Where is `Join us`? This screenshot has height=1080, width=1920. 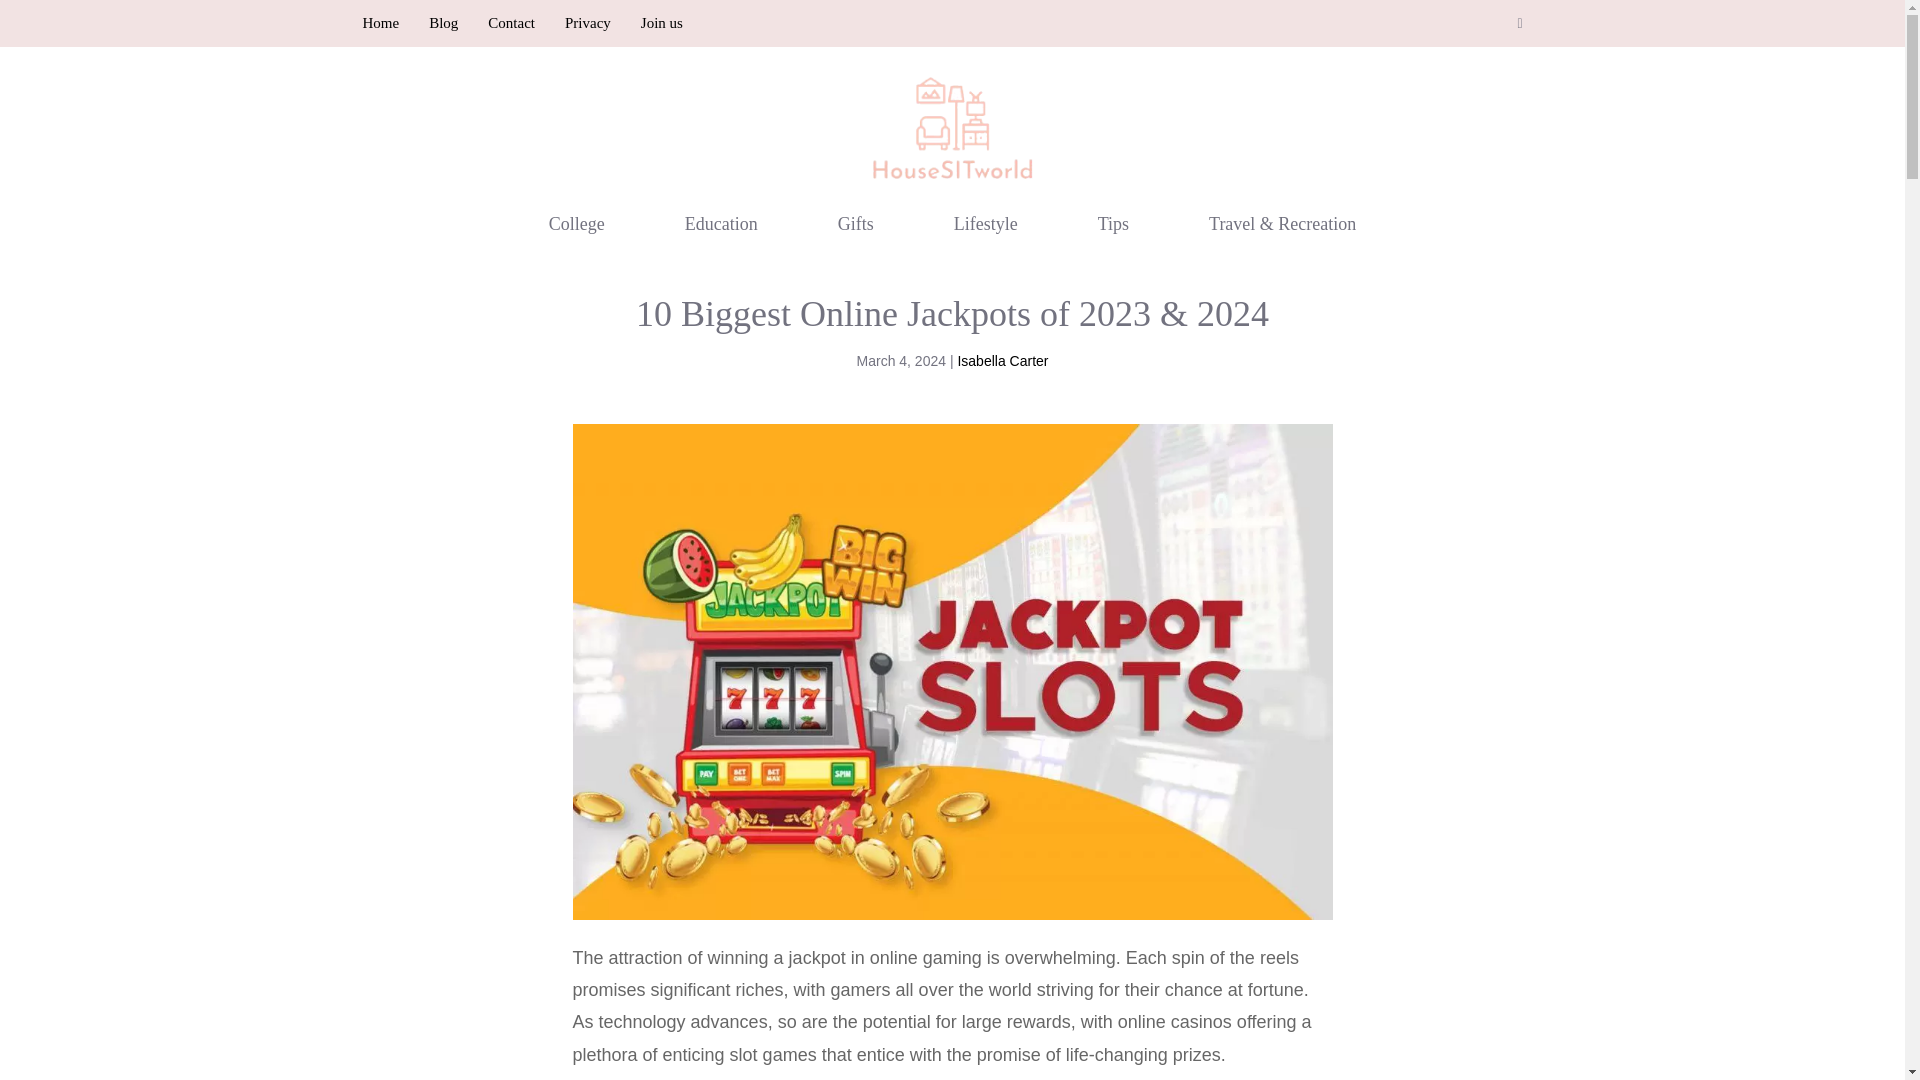
Join us is located at coordinates (662, 23).